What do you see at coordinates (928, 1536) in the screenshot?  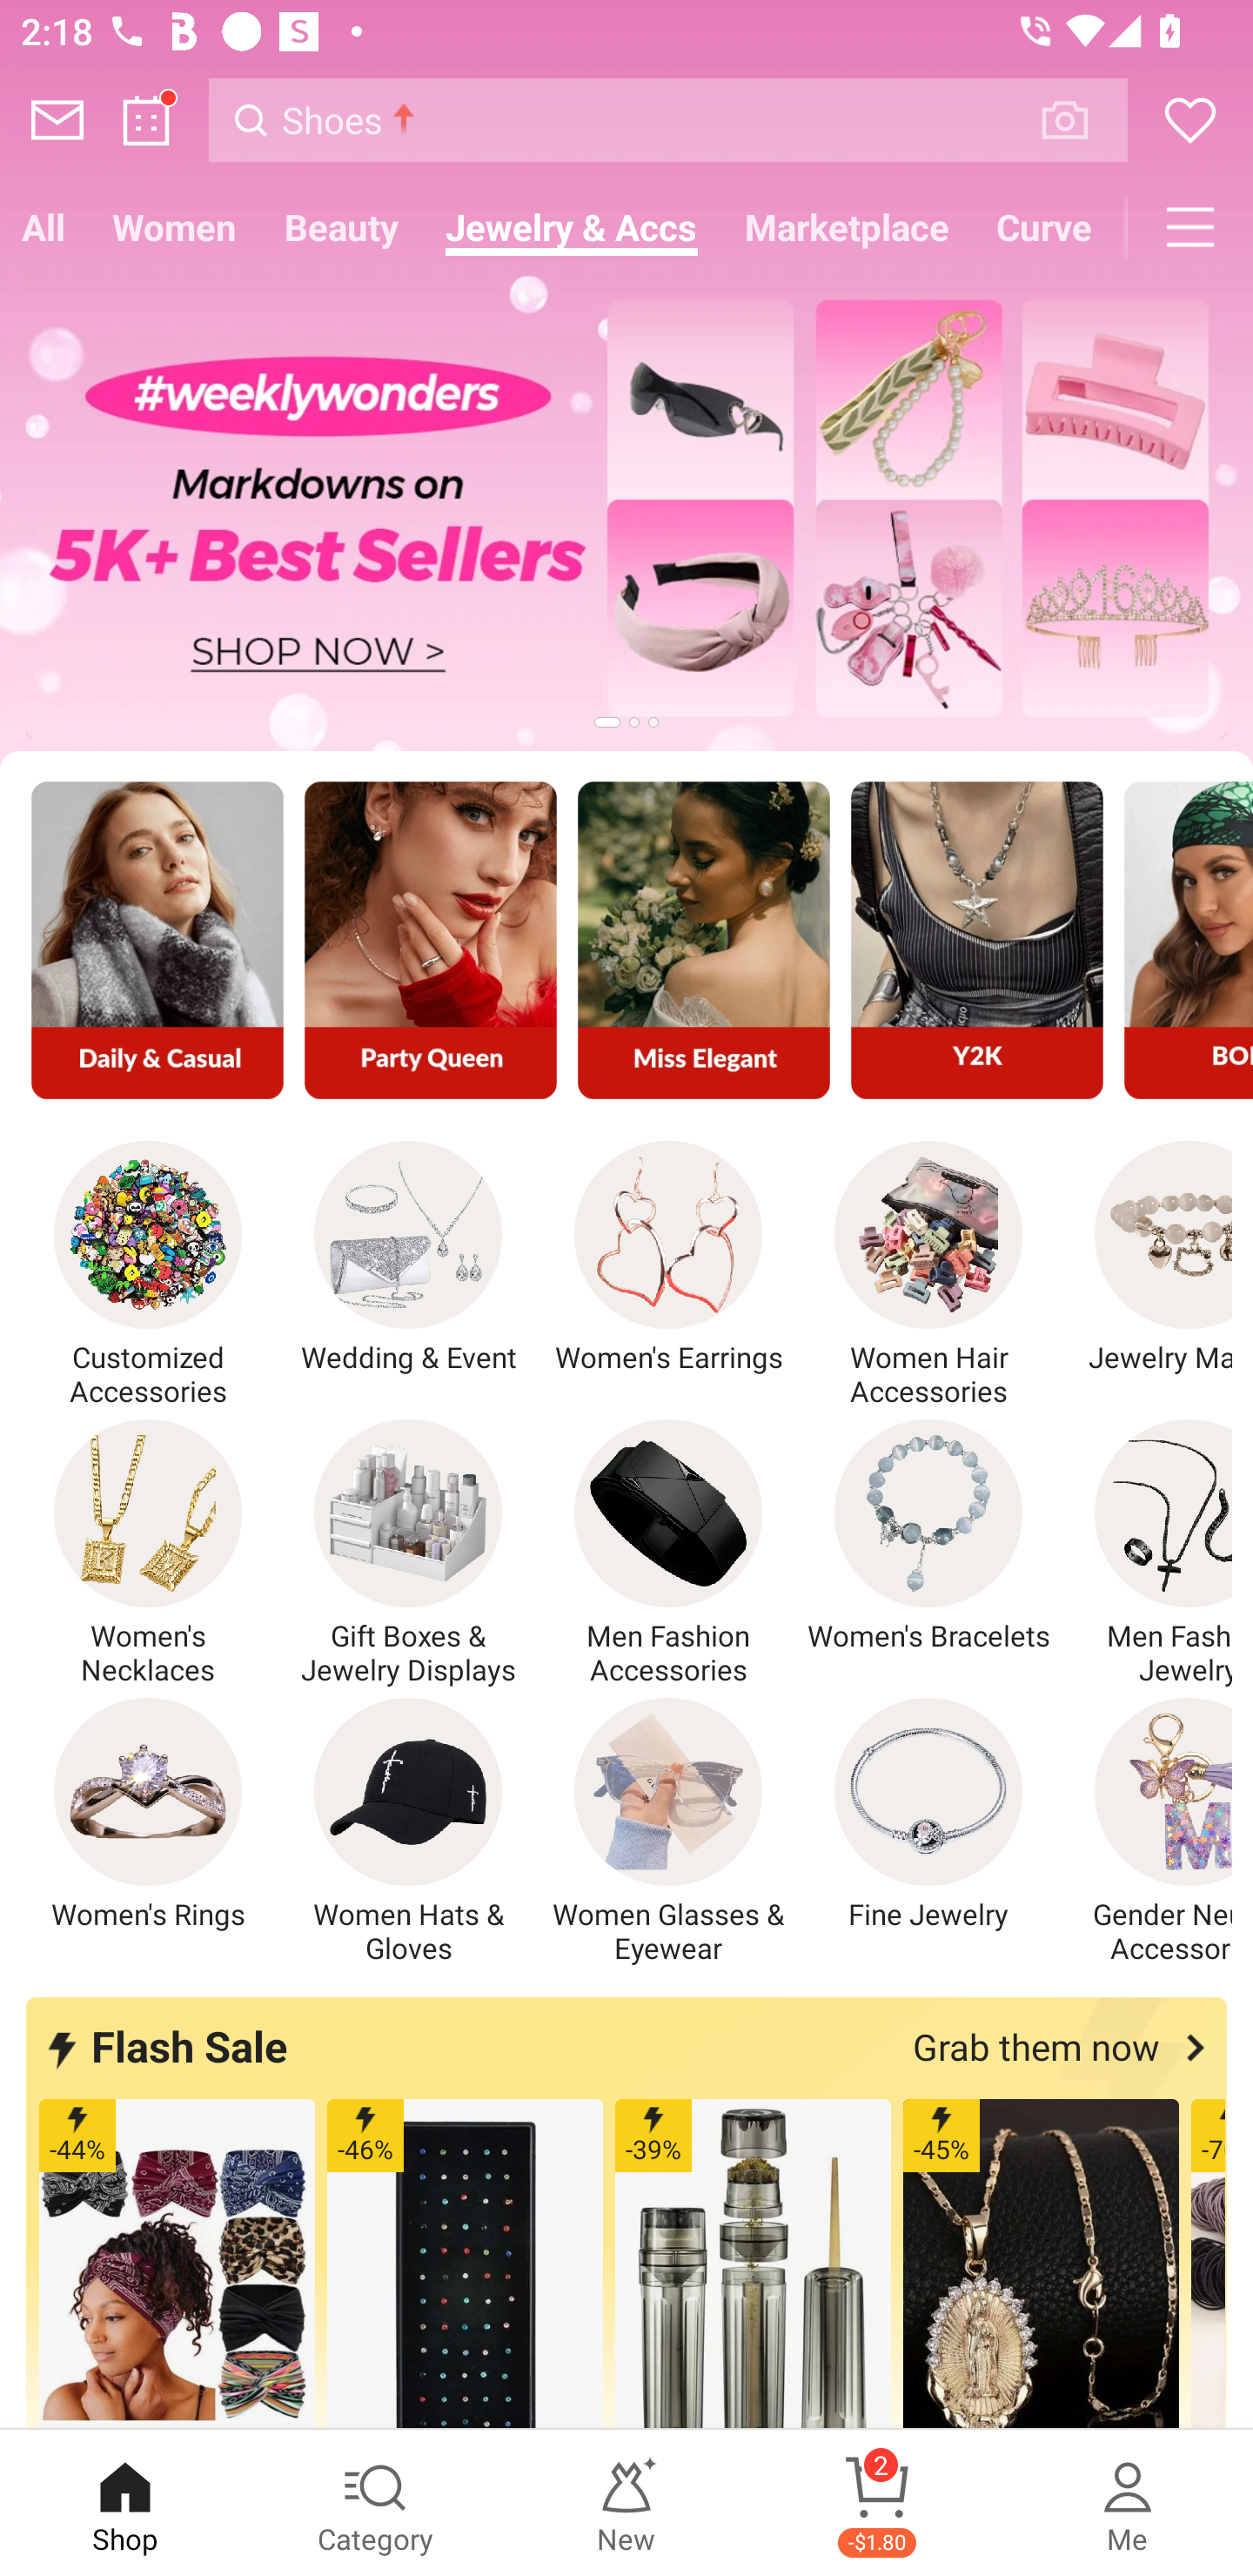 I see `Women's Bracelets` at bounding box center [928, 1536].